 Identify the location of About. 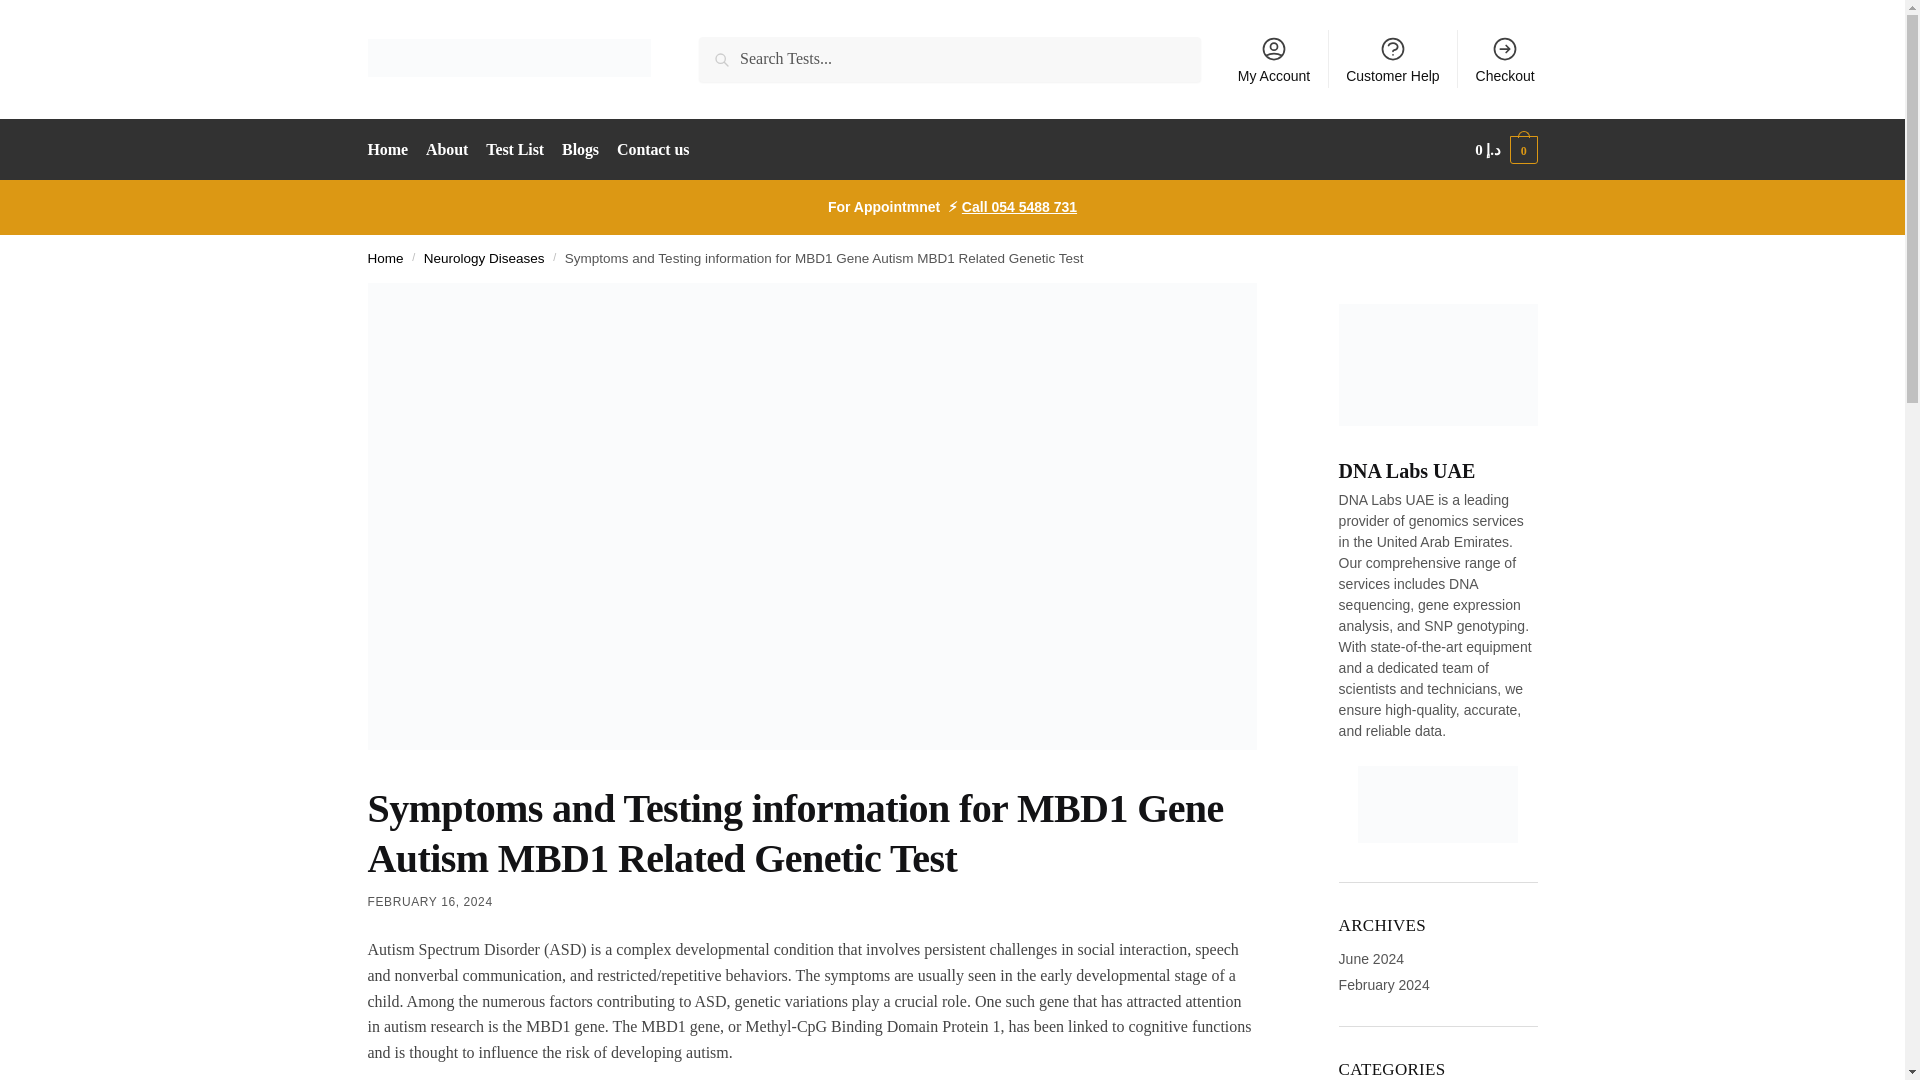
(446, 150).